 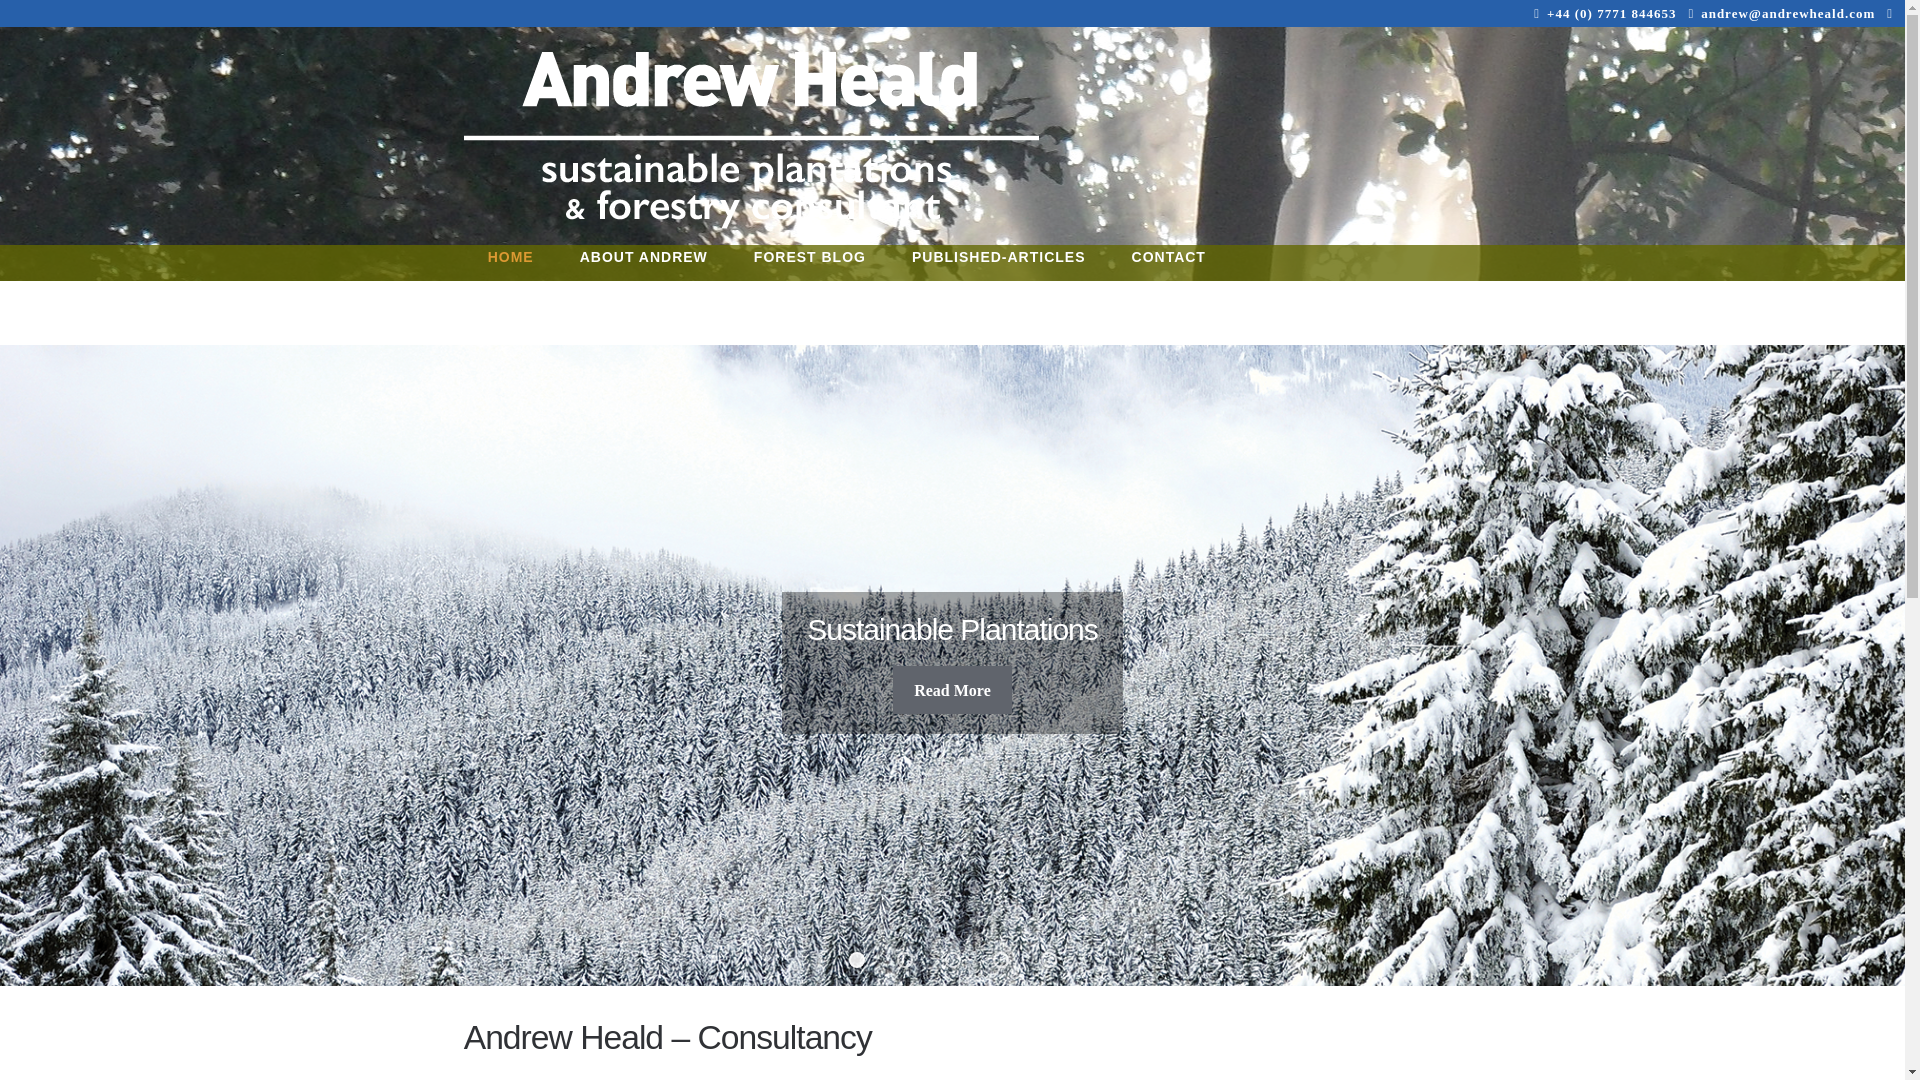 What do you see at coordinates (810, 273) in the screenshot?
I see `FOREST BLOG` at bounding box center [810, 273].